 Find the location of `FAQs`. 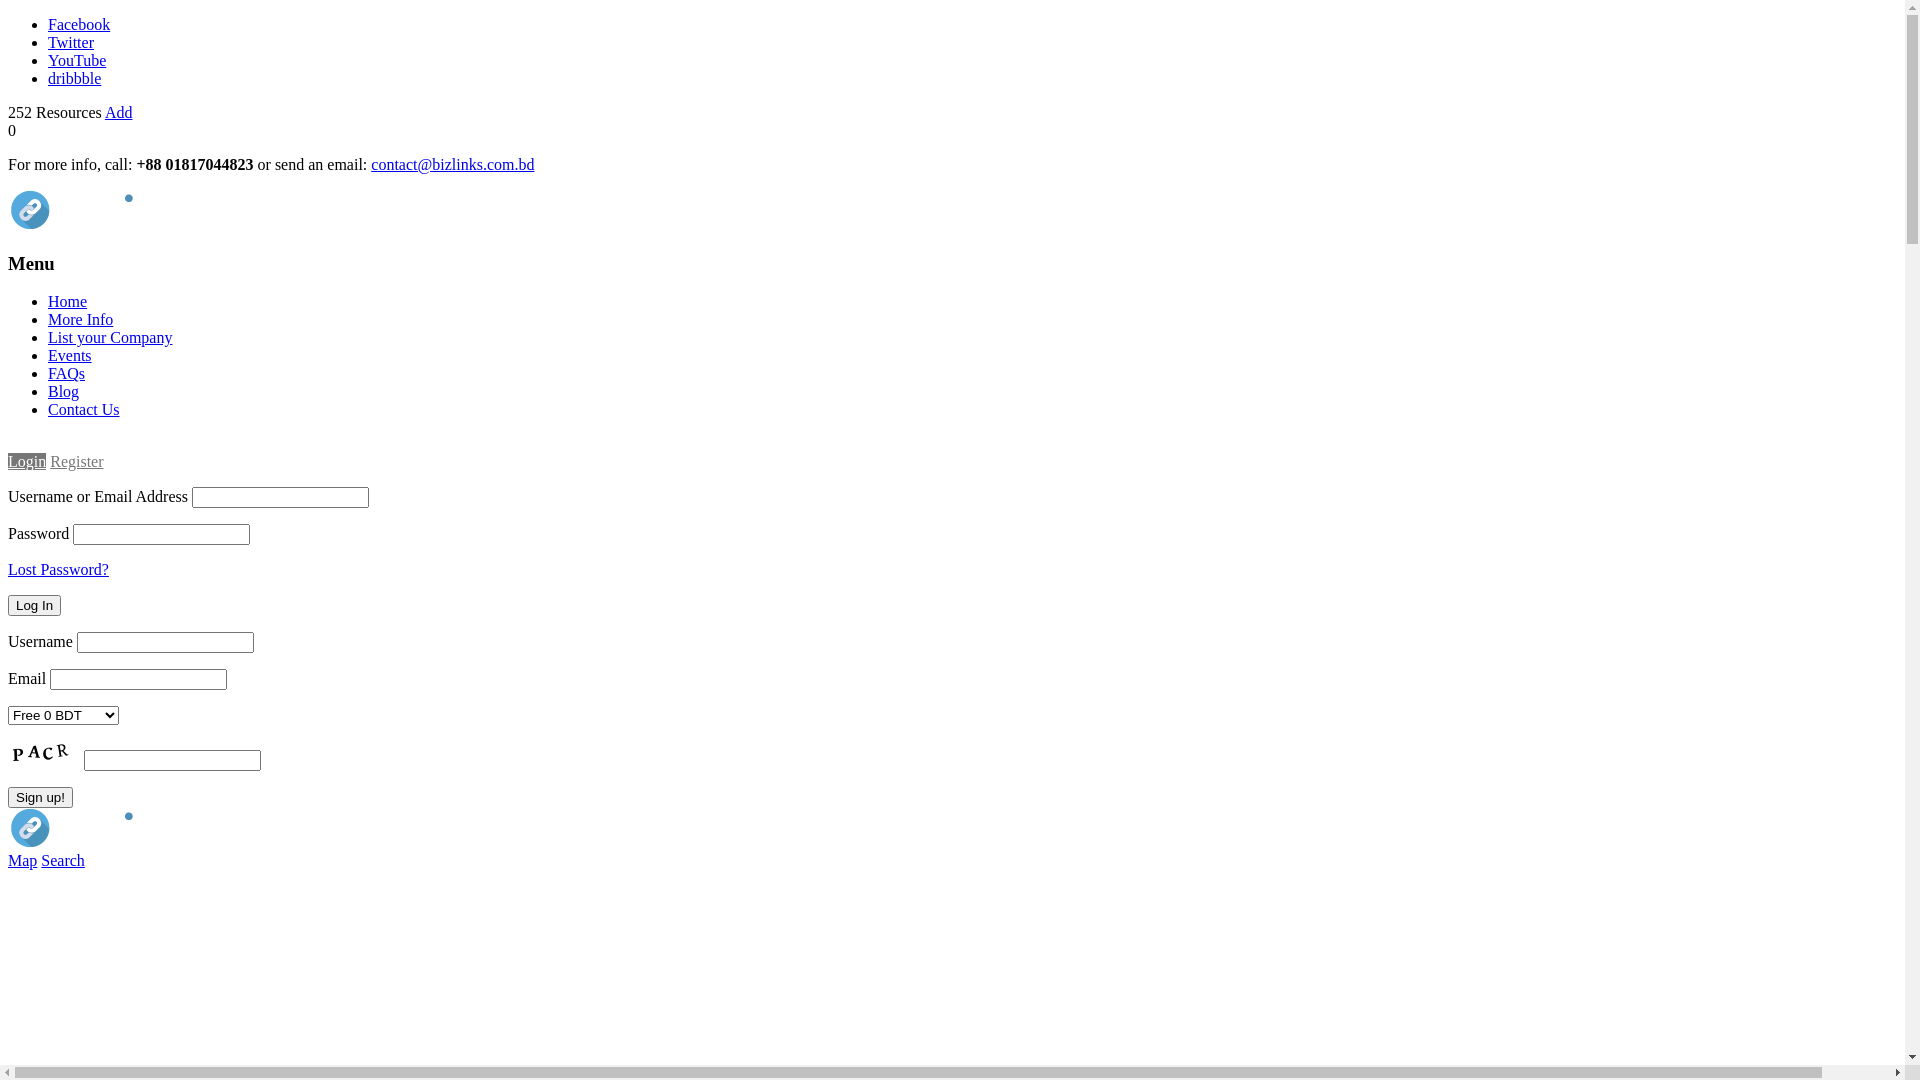

FAQs is located at coordinates (66, 374).